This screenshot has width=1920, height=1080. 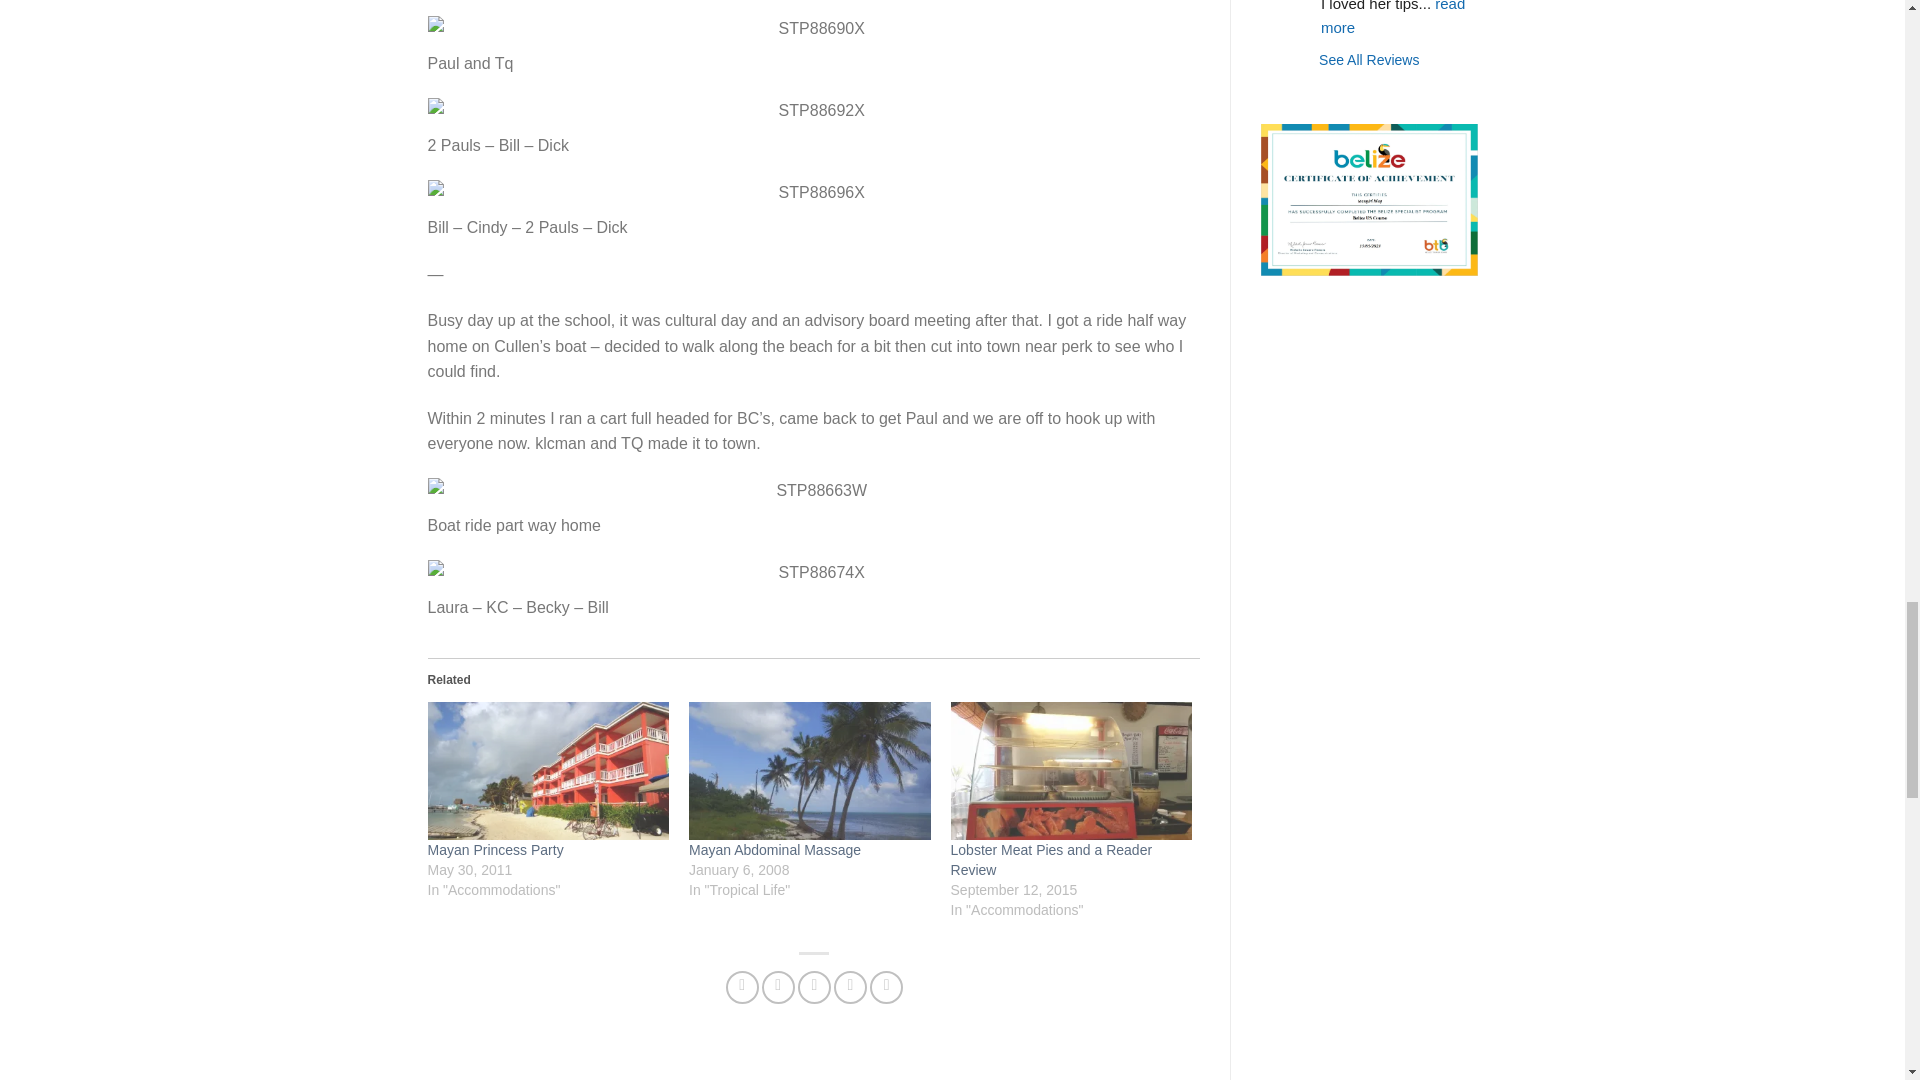 What do you see at coordinates (549, 771) in the screenshot?
I see `Mayan Princess Party` at bounding box center [549, 771].